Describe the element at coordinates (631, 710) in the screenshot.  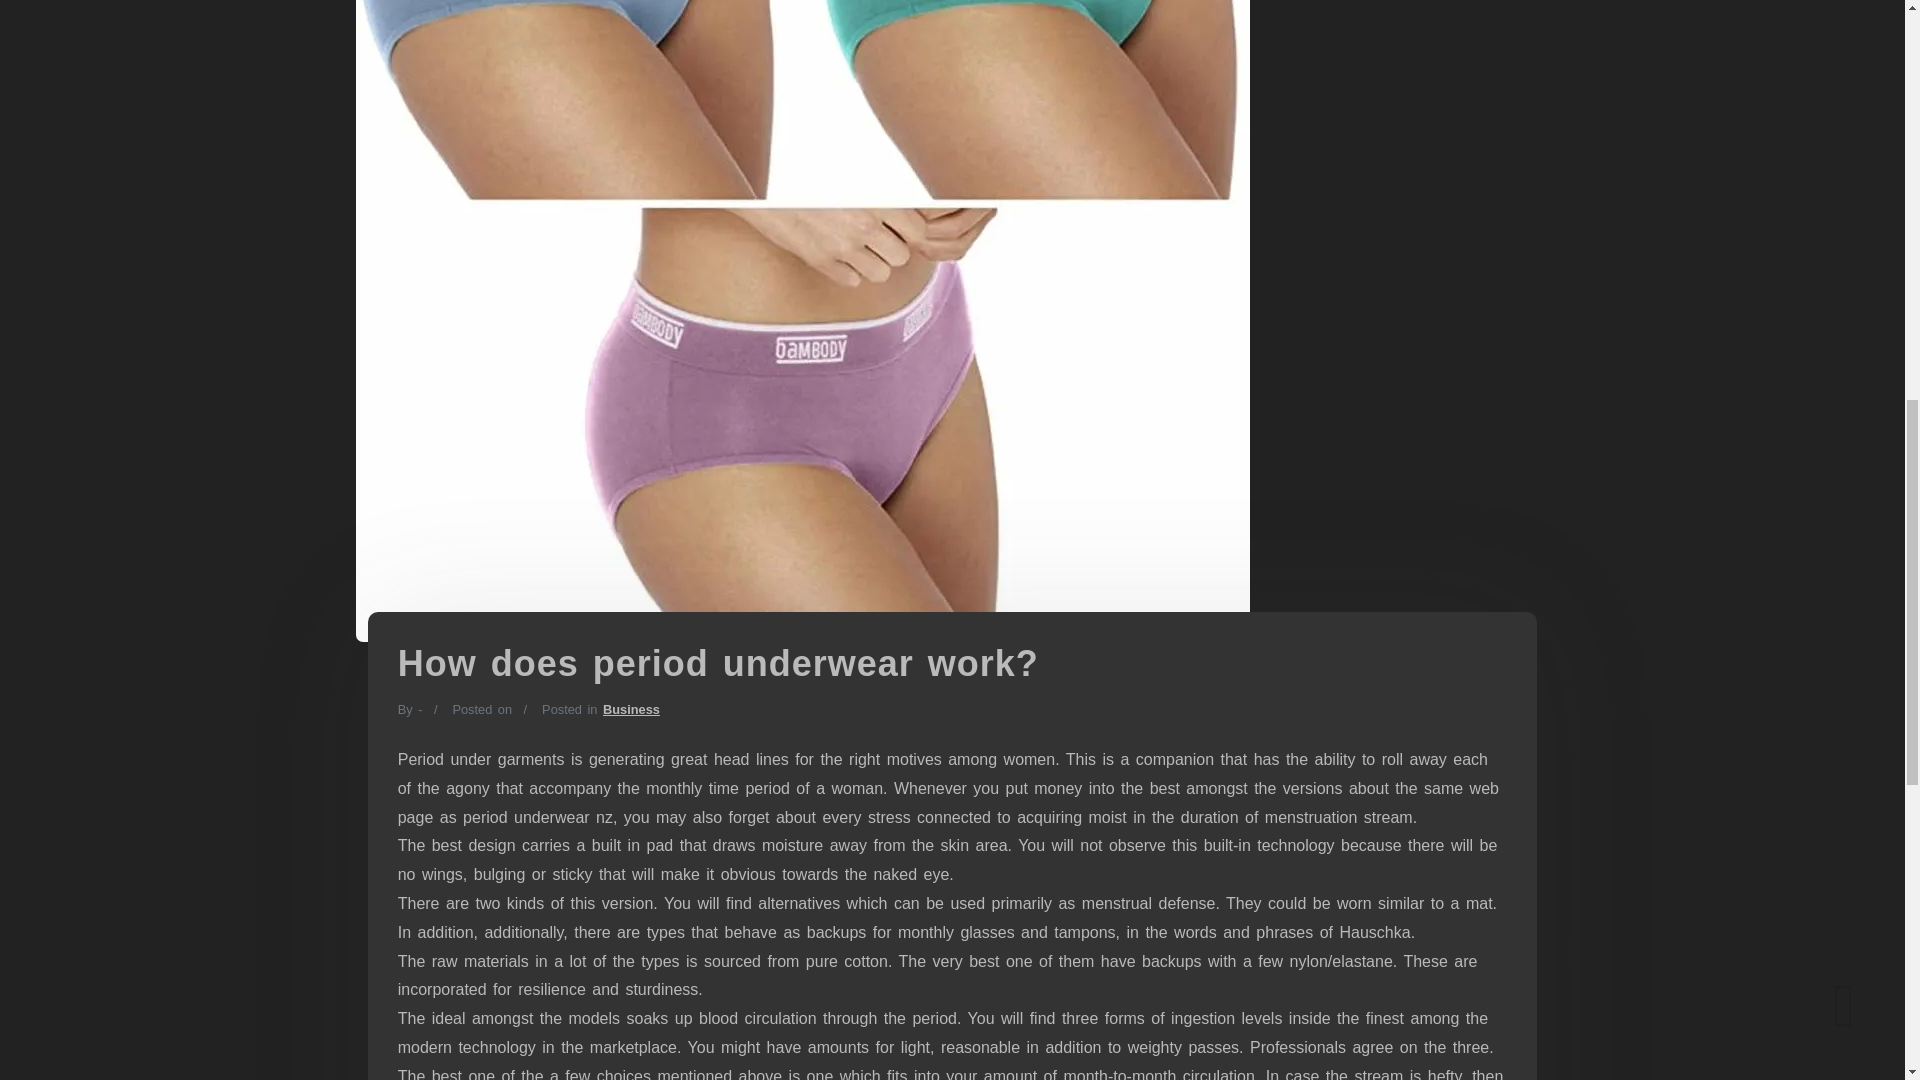
I see `Business` at that location.